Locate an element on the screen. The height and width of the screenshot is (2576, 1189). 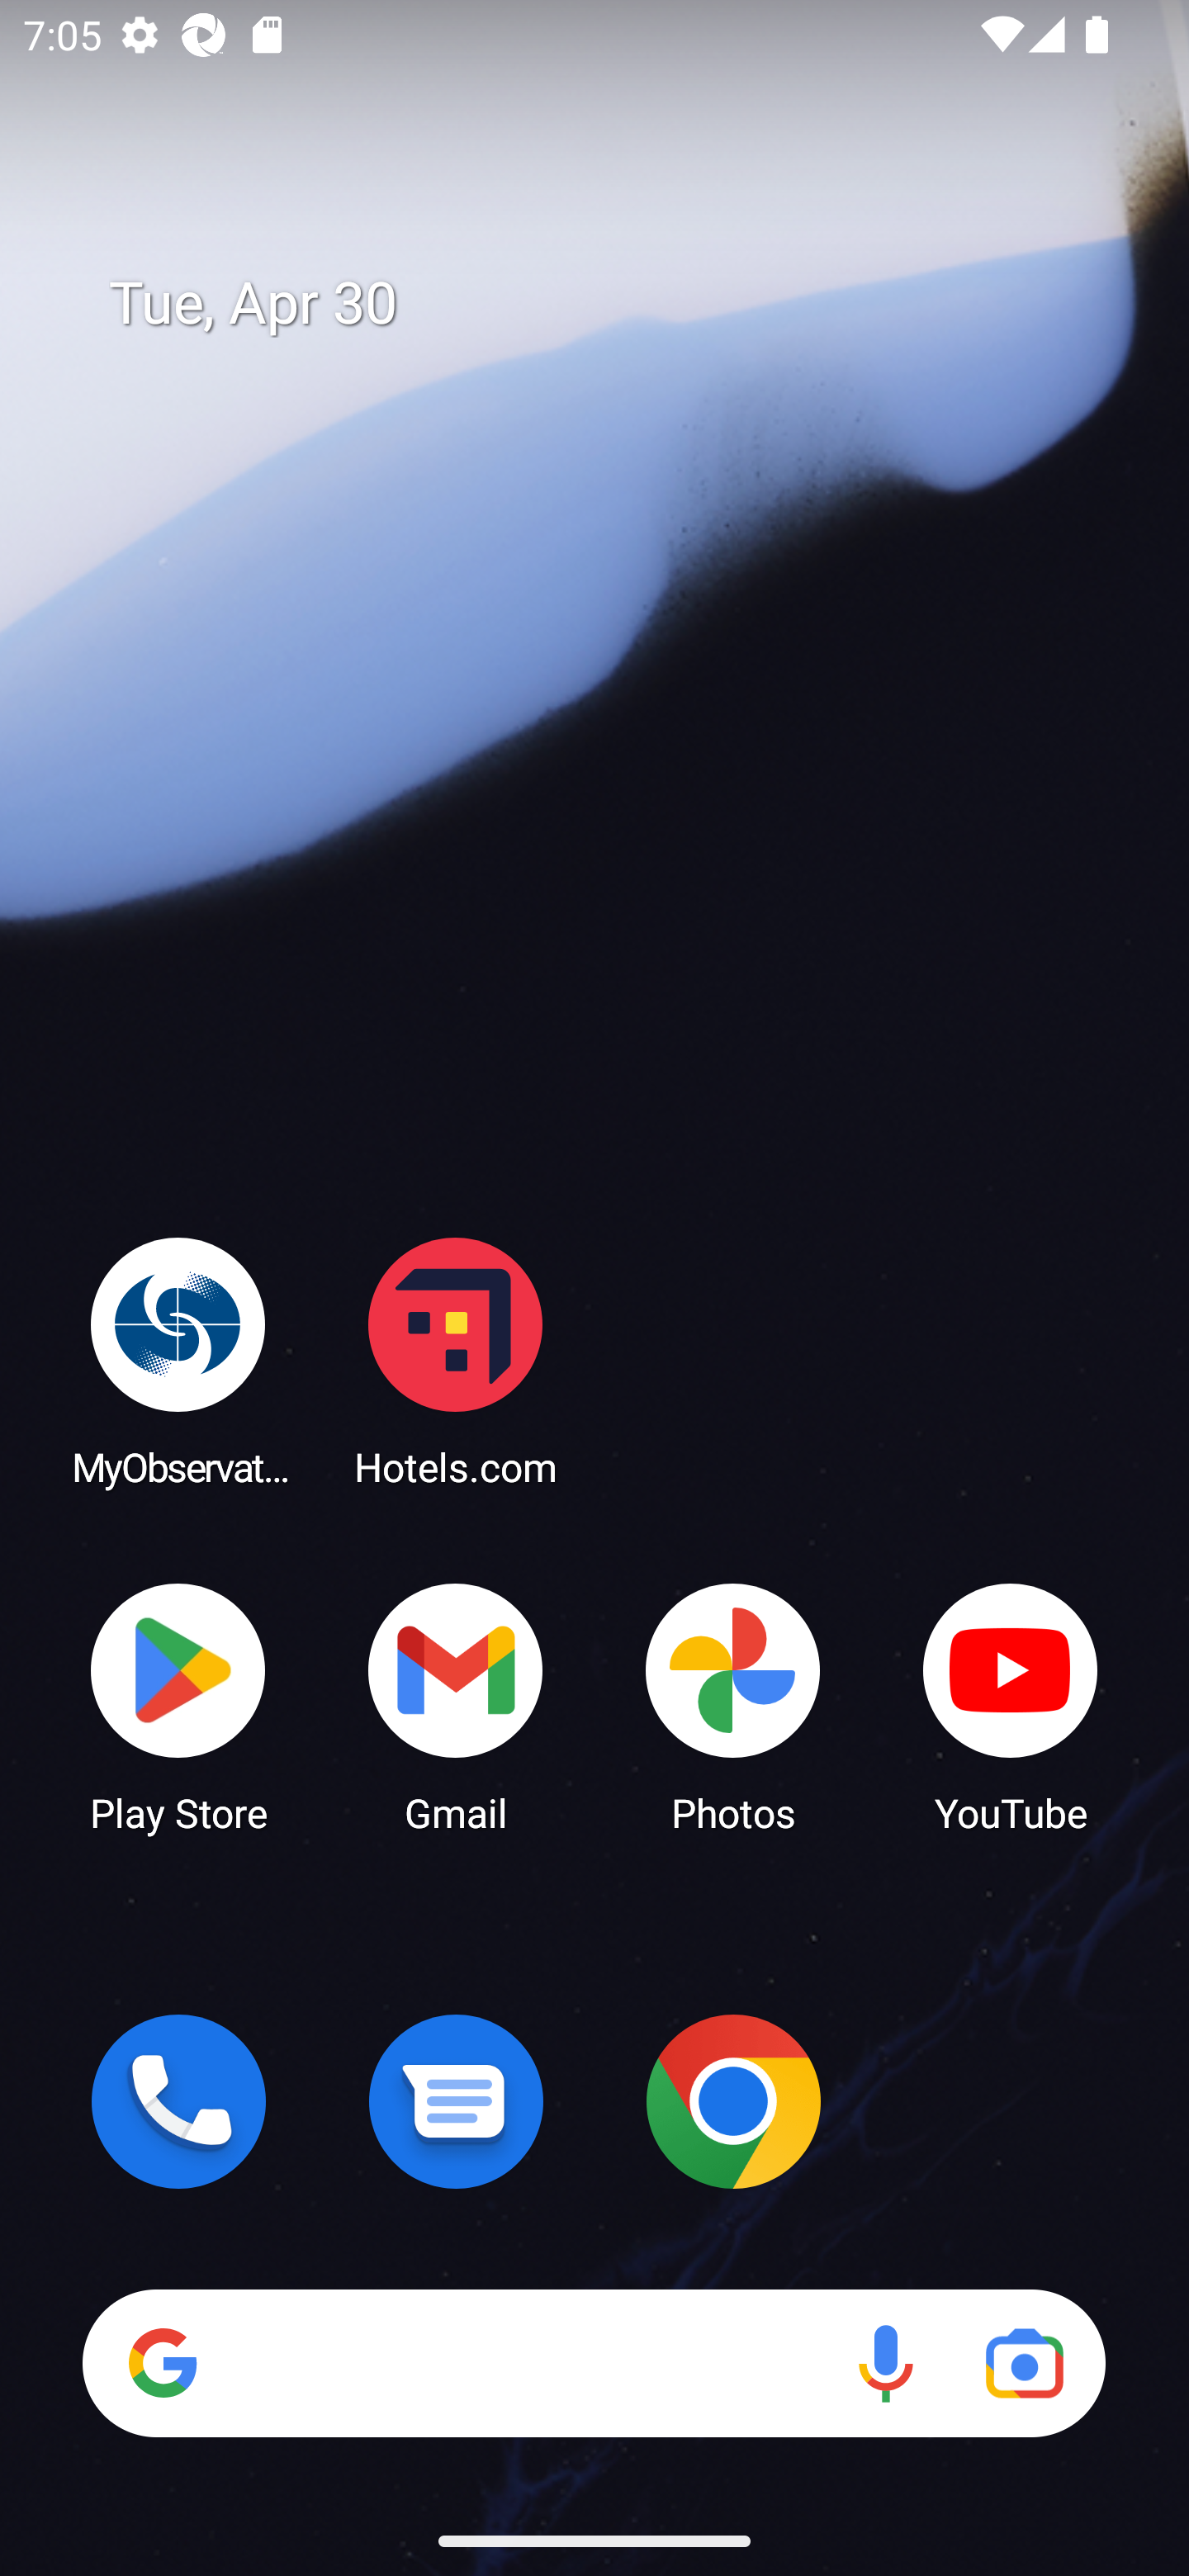
Messages is located at coordinates (456, 2101).